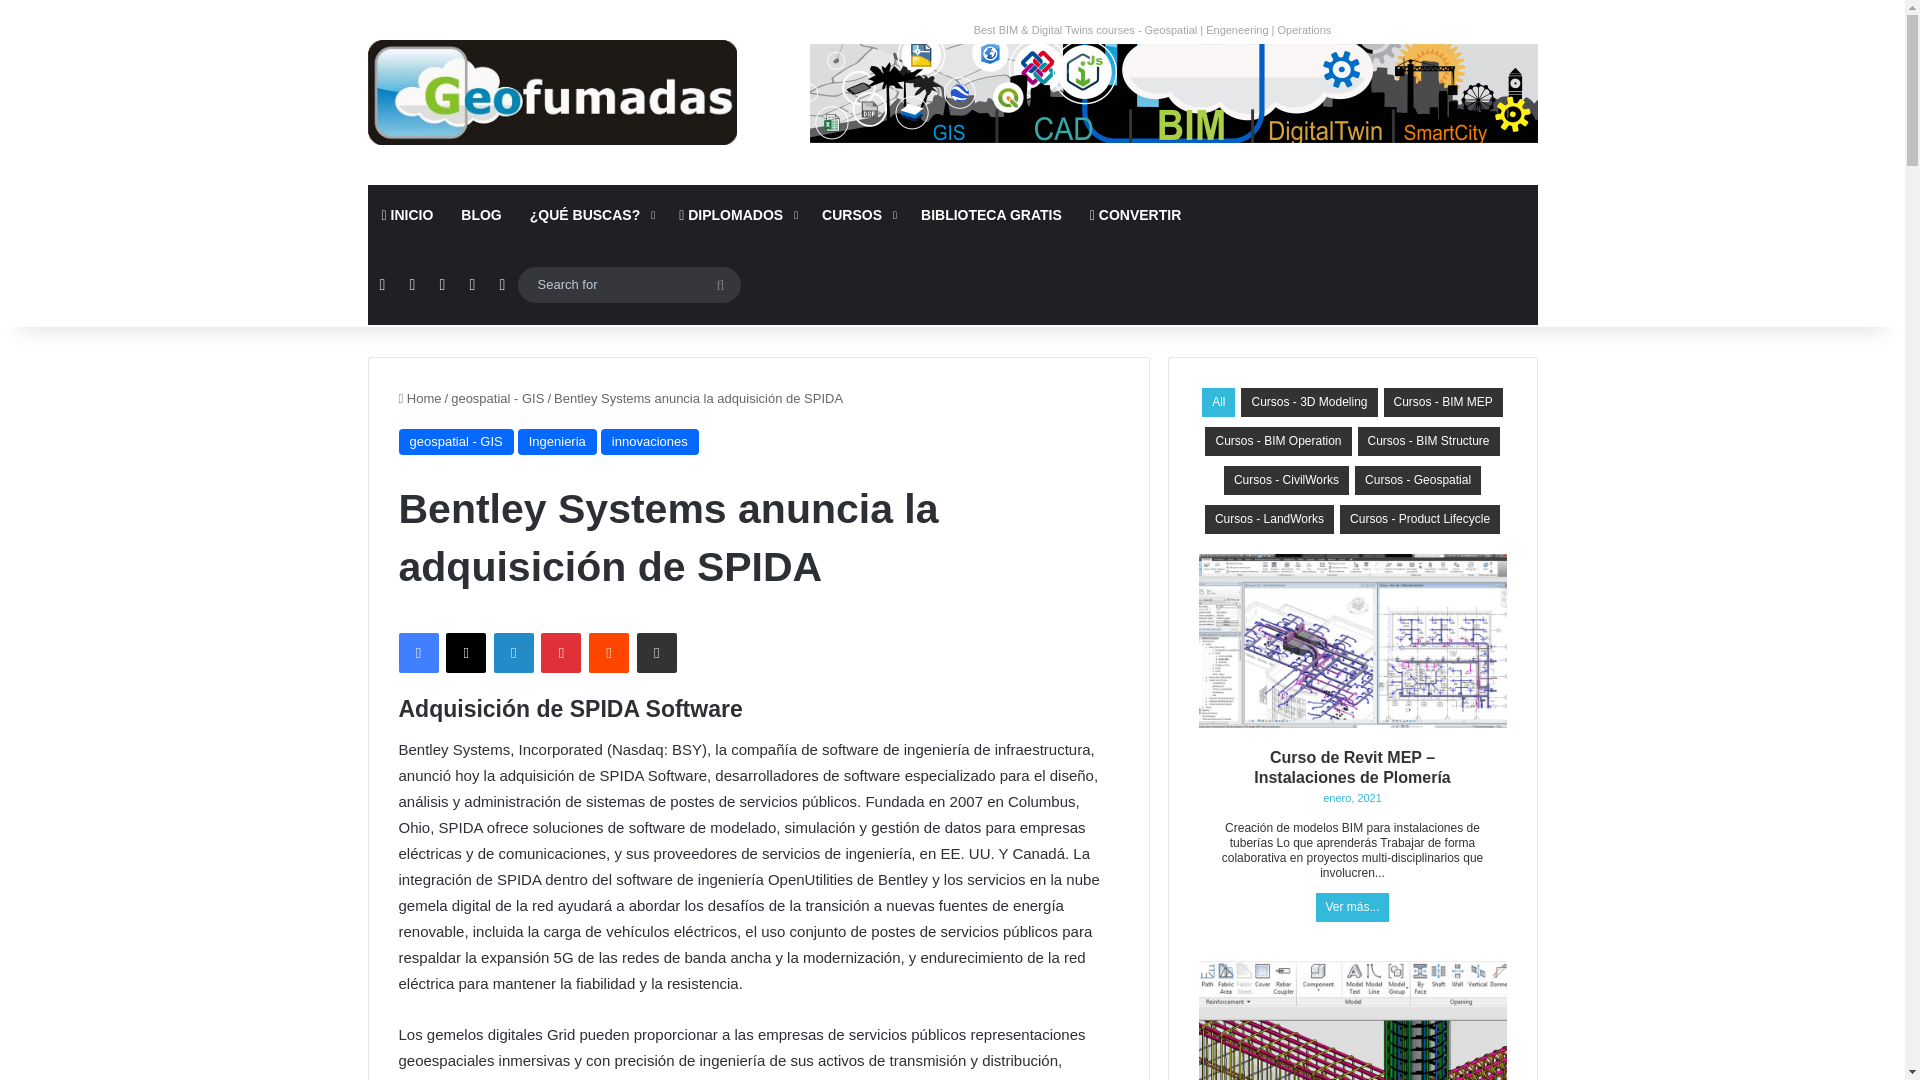 This screenshot has height=1080, width=1920. What do you see at coordinates (630, 284) in the screenshot?
I see `Search for` at bounding box center [630, 284].